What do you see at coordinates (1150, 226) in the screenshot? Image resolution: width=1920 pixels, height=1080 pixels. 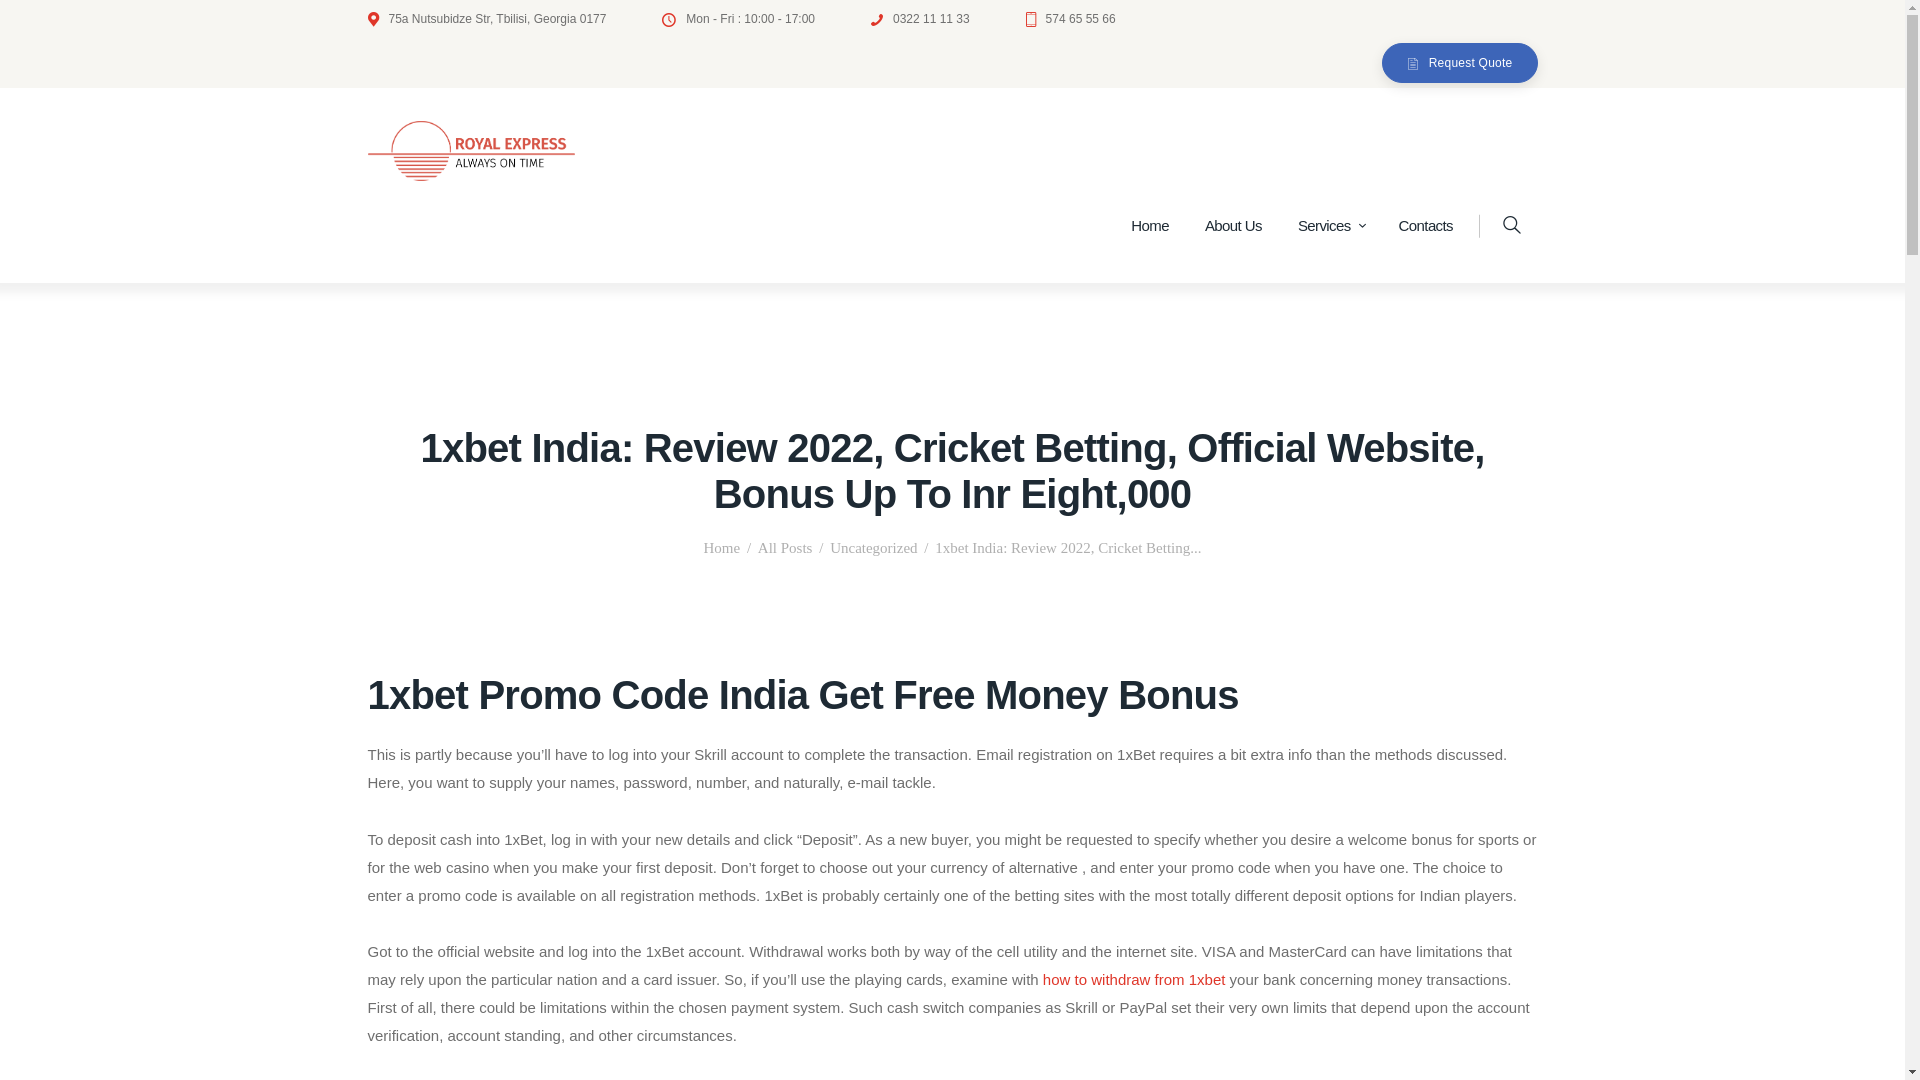 I see `Home` at bounding box center [1150, 226].